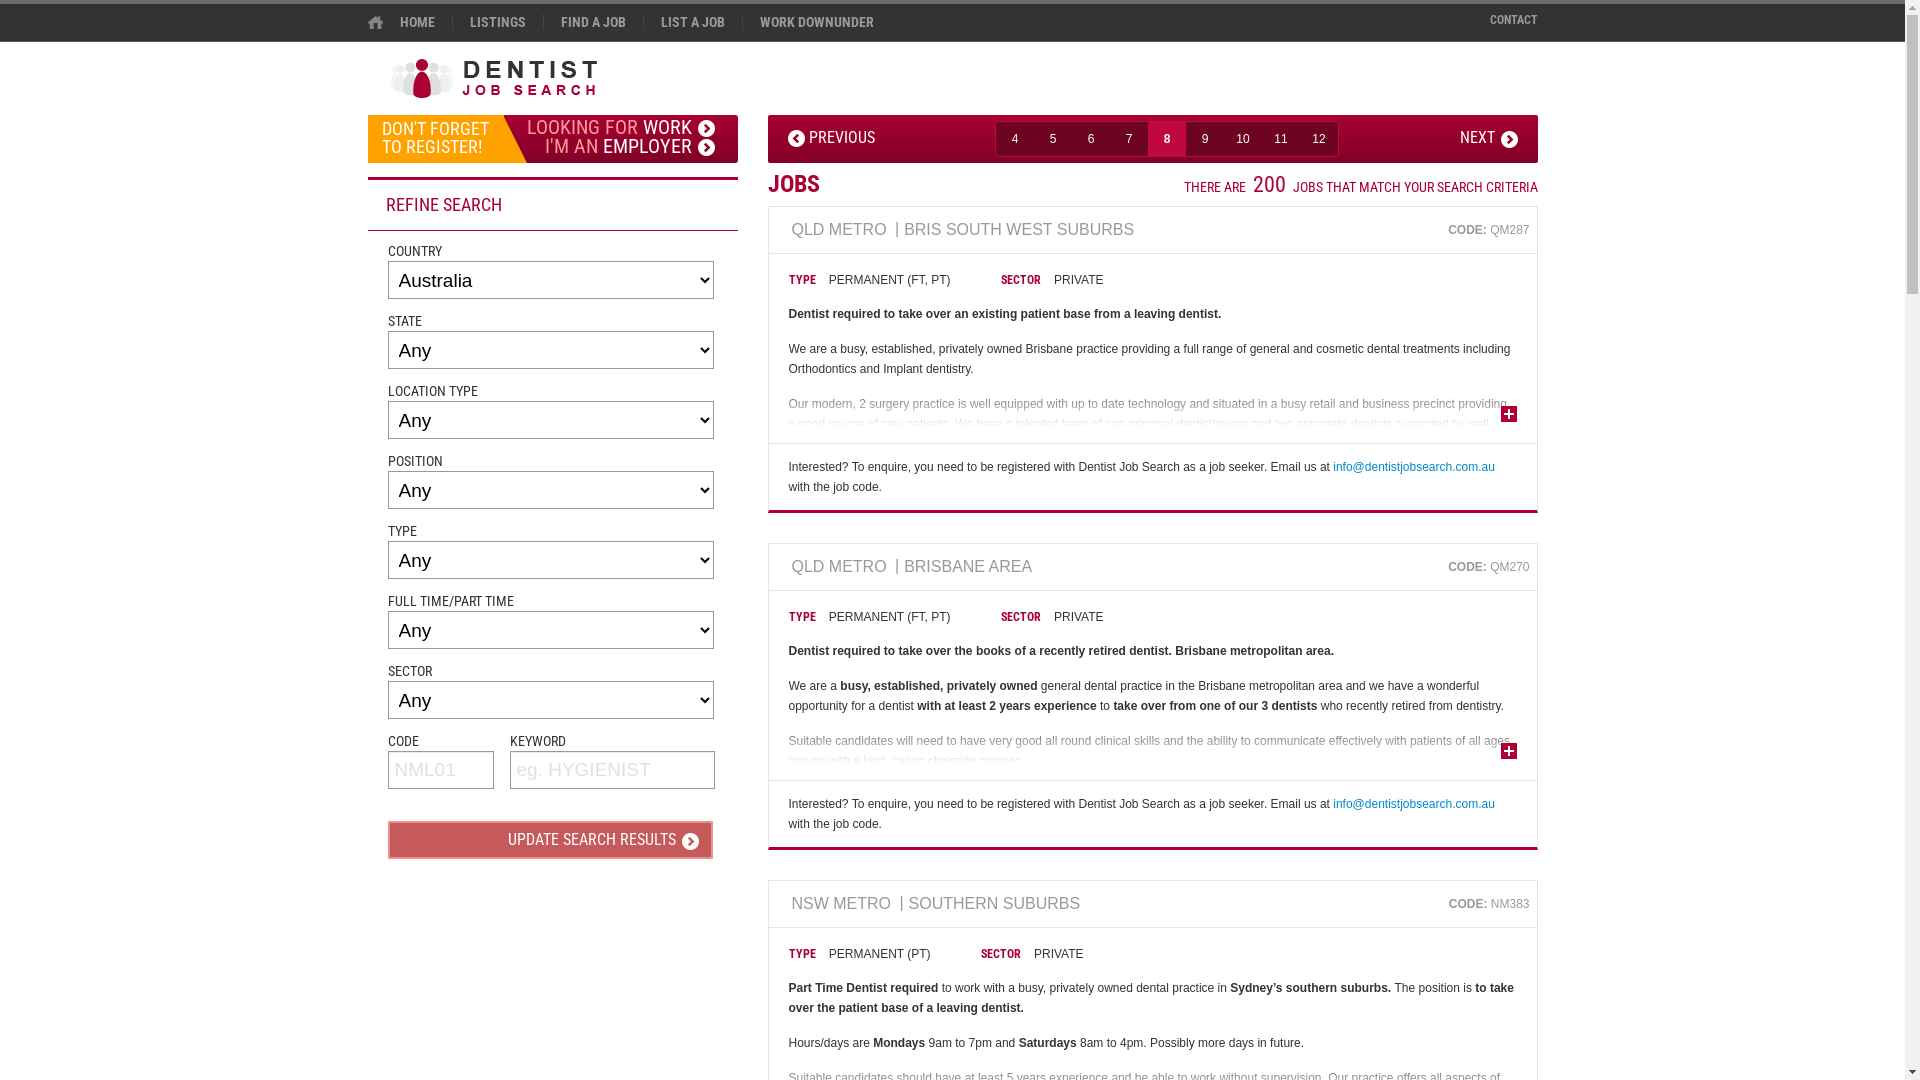 This screenshot has height=1080, width=1920. I want to click on LIST A JOB, so click(692, 22).